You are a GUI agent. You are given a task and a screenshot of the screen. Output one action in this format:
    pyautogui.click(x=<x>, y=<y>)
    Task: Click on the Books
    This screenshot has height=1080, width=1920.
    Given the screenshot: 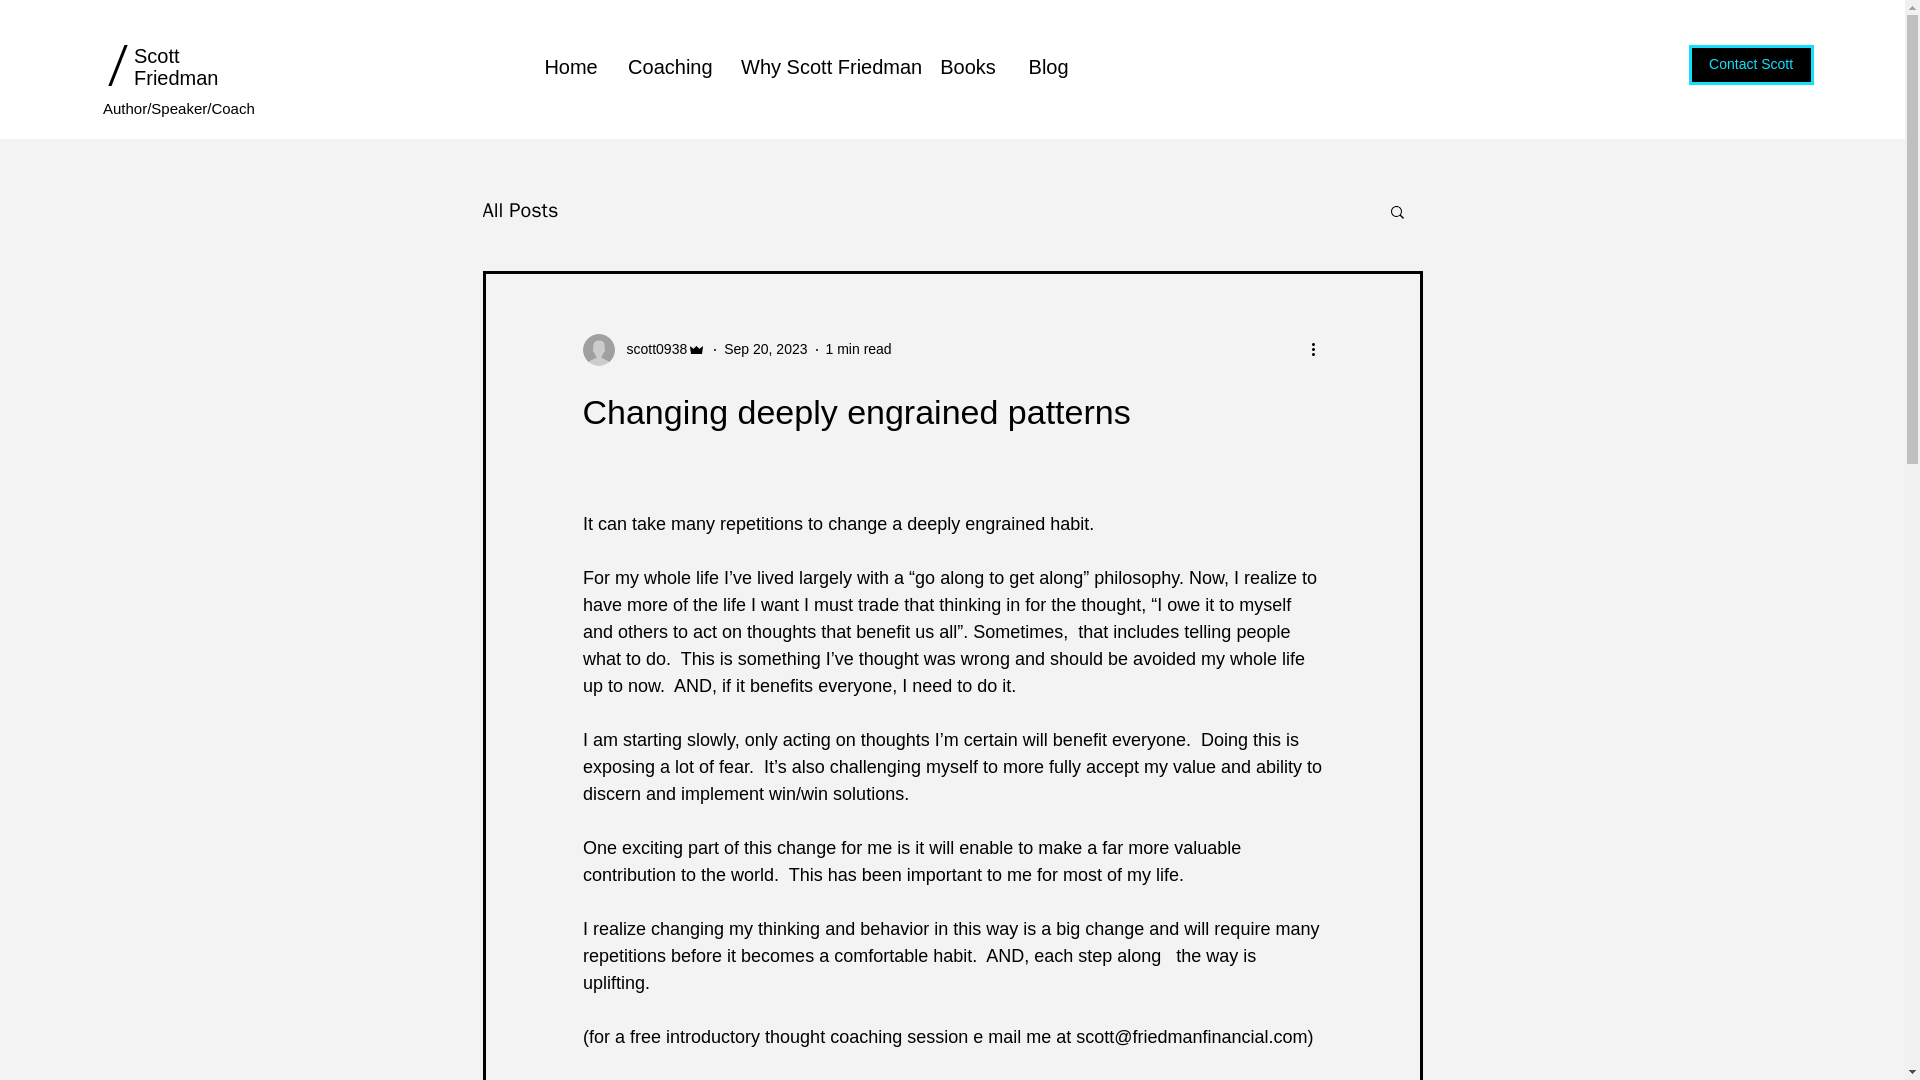 What is the action you would take?
    pyautogui.click(x=967, y=66)
    